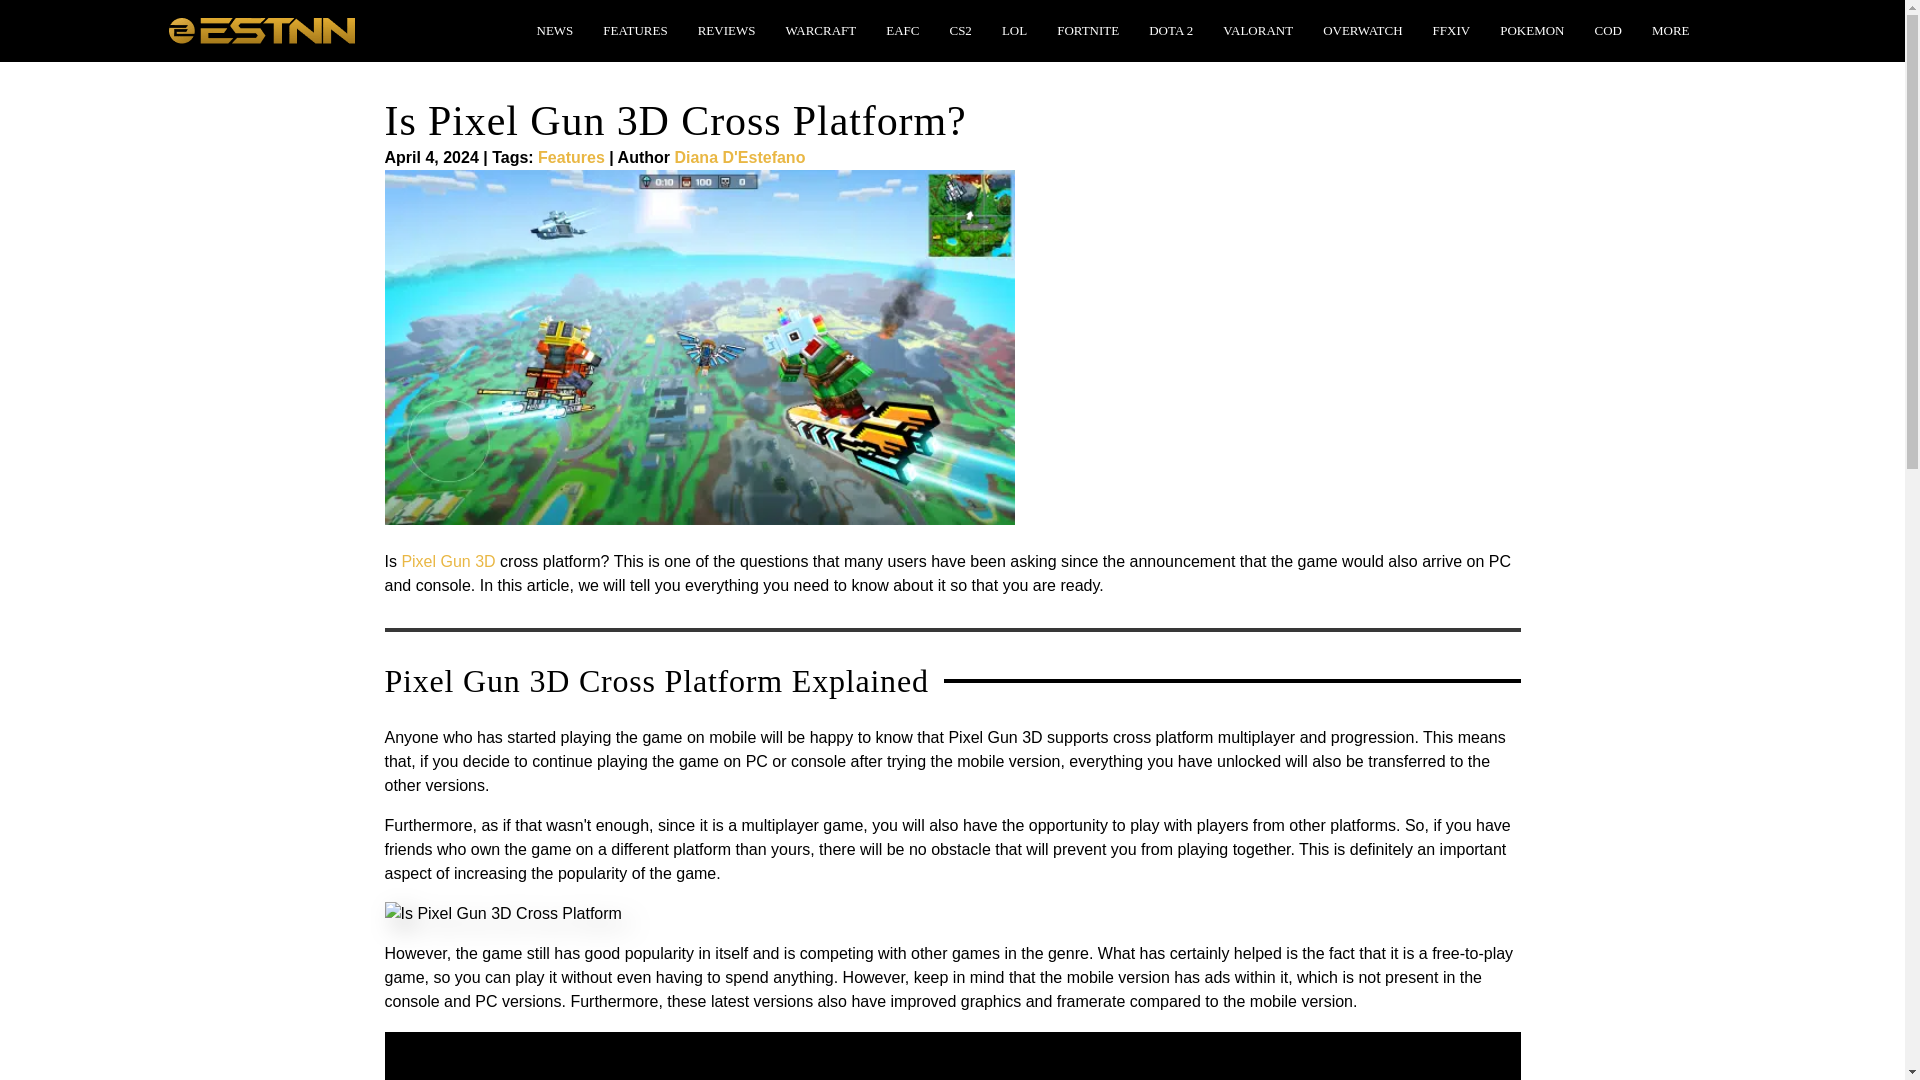 Image resolution: width=1920 pixels, height=1080 pixels. What do you see at coordinates (820, 30) in the screenshot?
I see `WARCRAFT` at bounding box center [820, 30].